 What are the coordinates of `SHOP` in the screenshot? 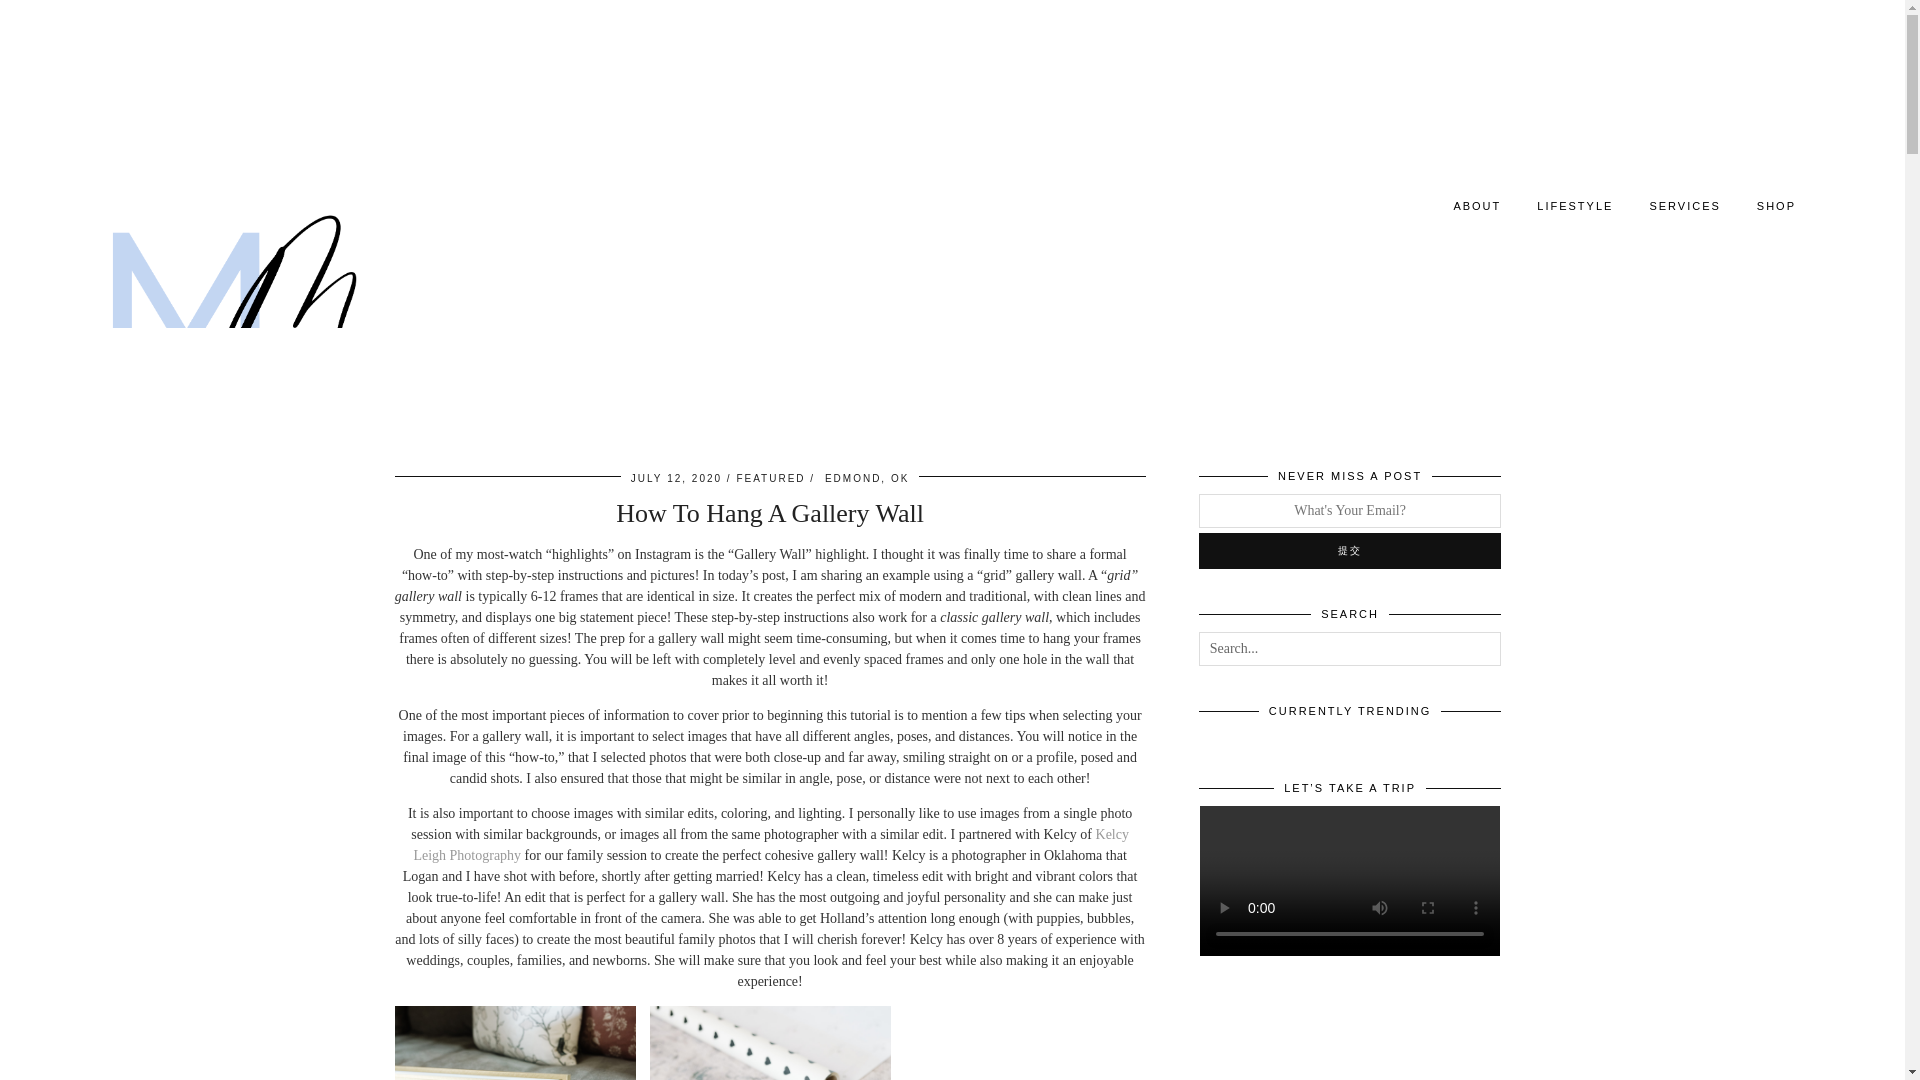 It's located at (1776, 205).